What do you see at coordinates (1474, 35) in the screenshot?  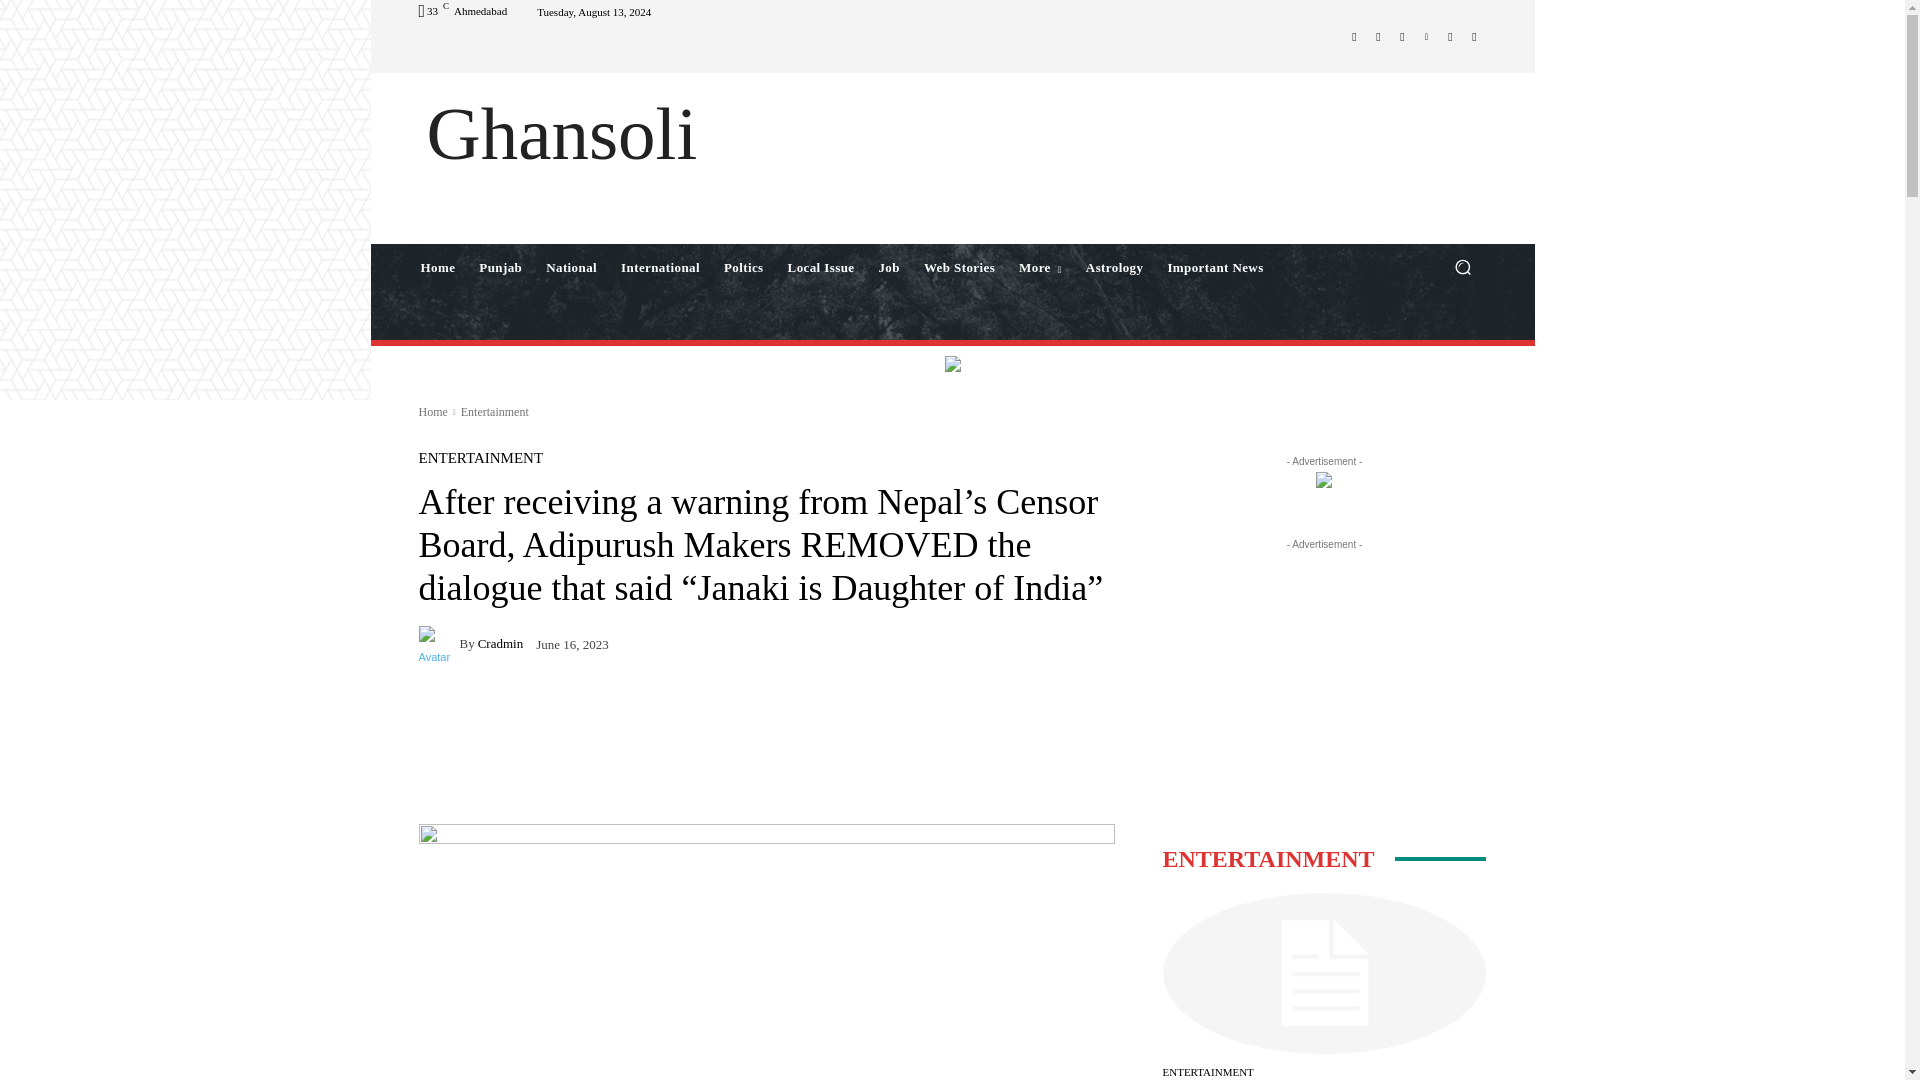 I see `Youtube` at bounding box center [1474, 35].